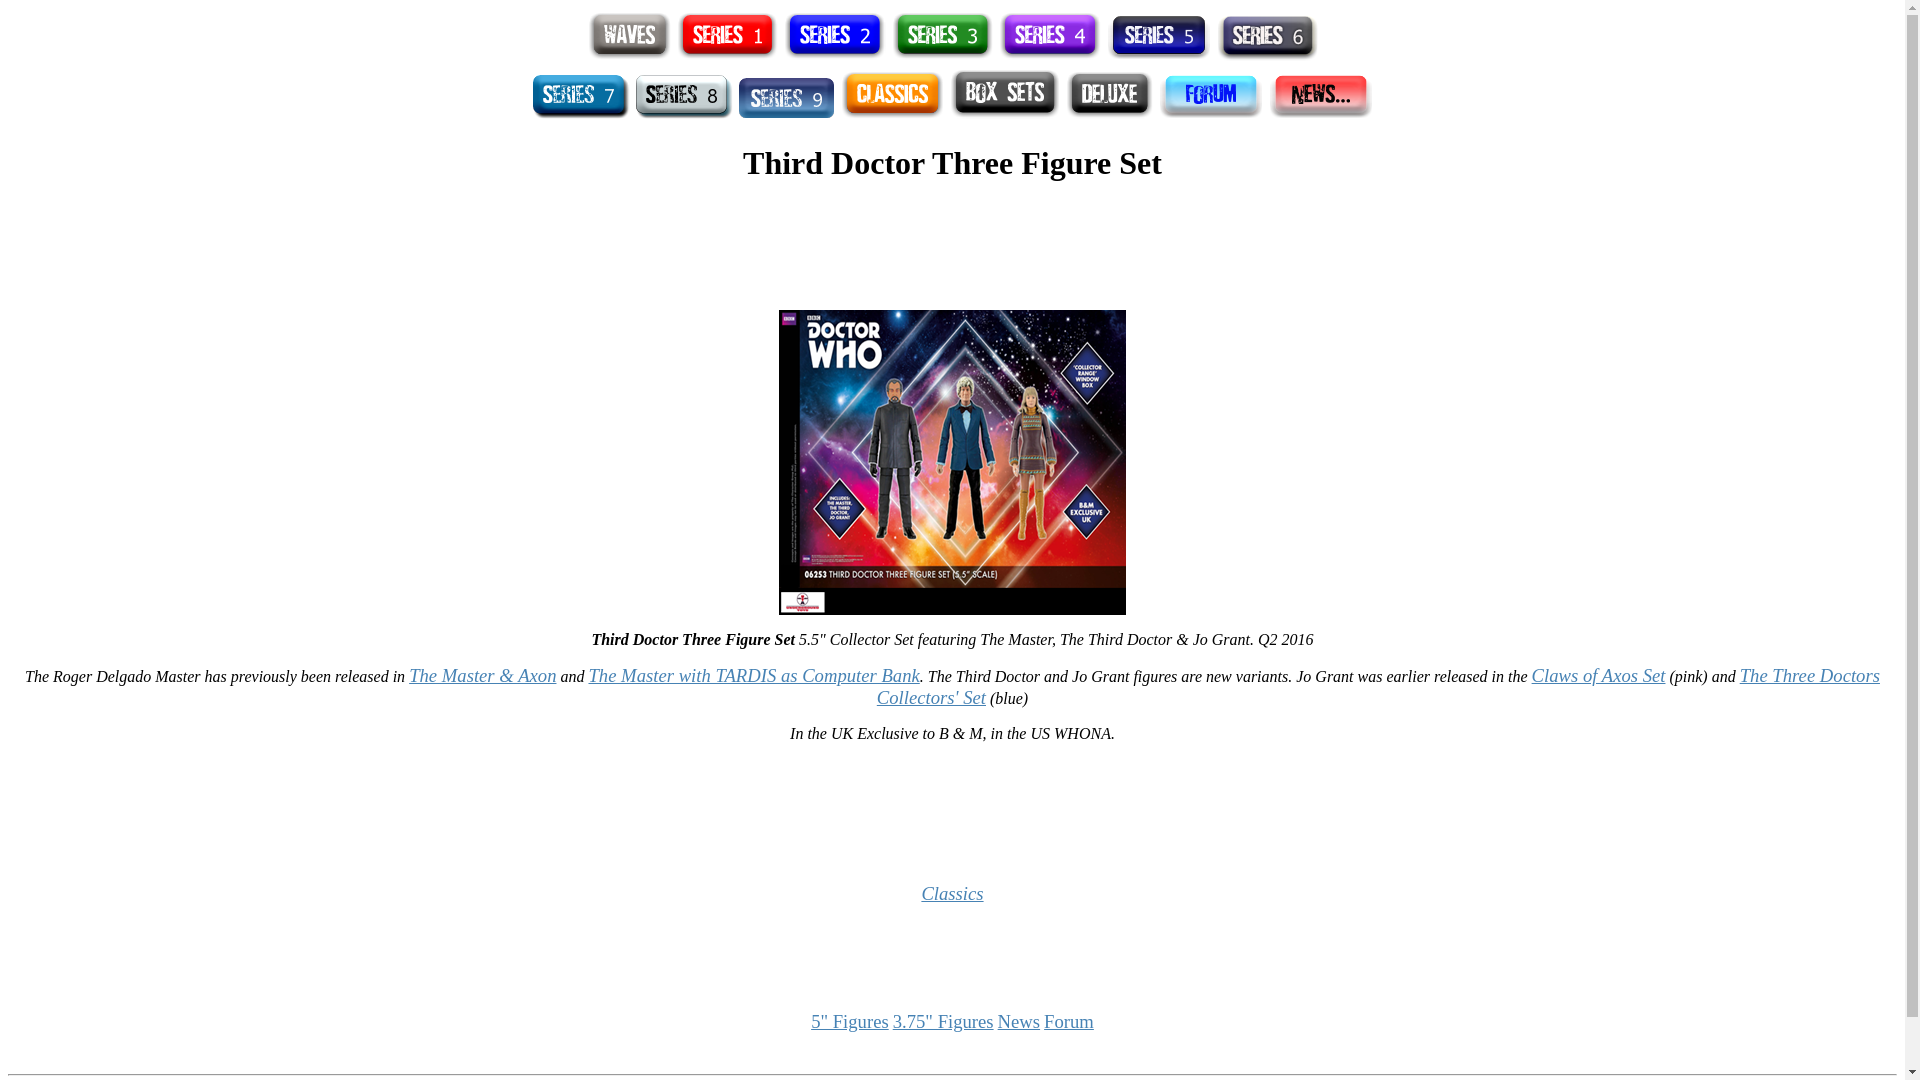  What do you see at coordinates (849, 1021) in the screenshot?
I see `5" Figures` at bounding box center [849, 1021].